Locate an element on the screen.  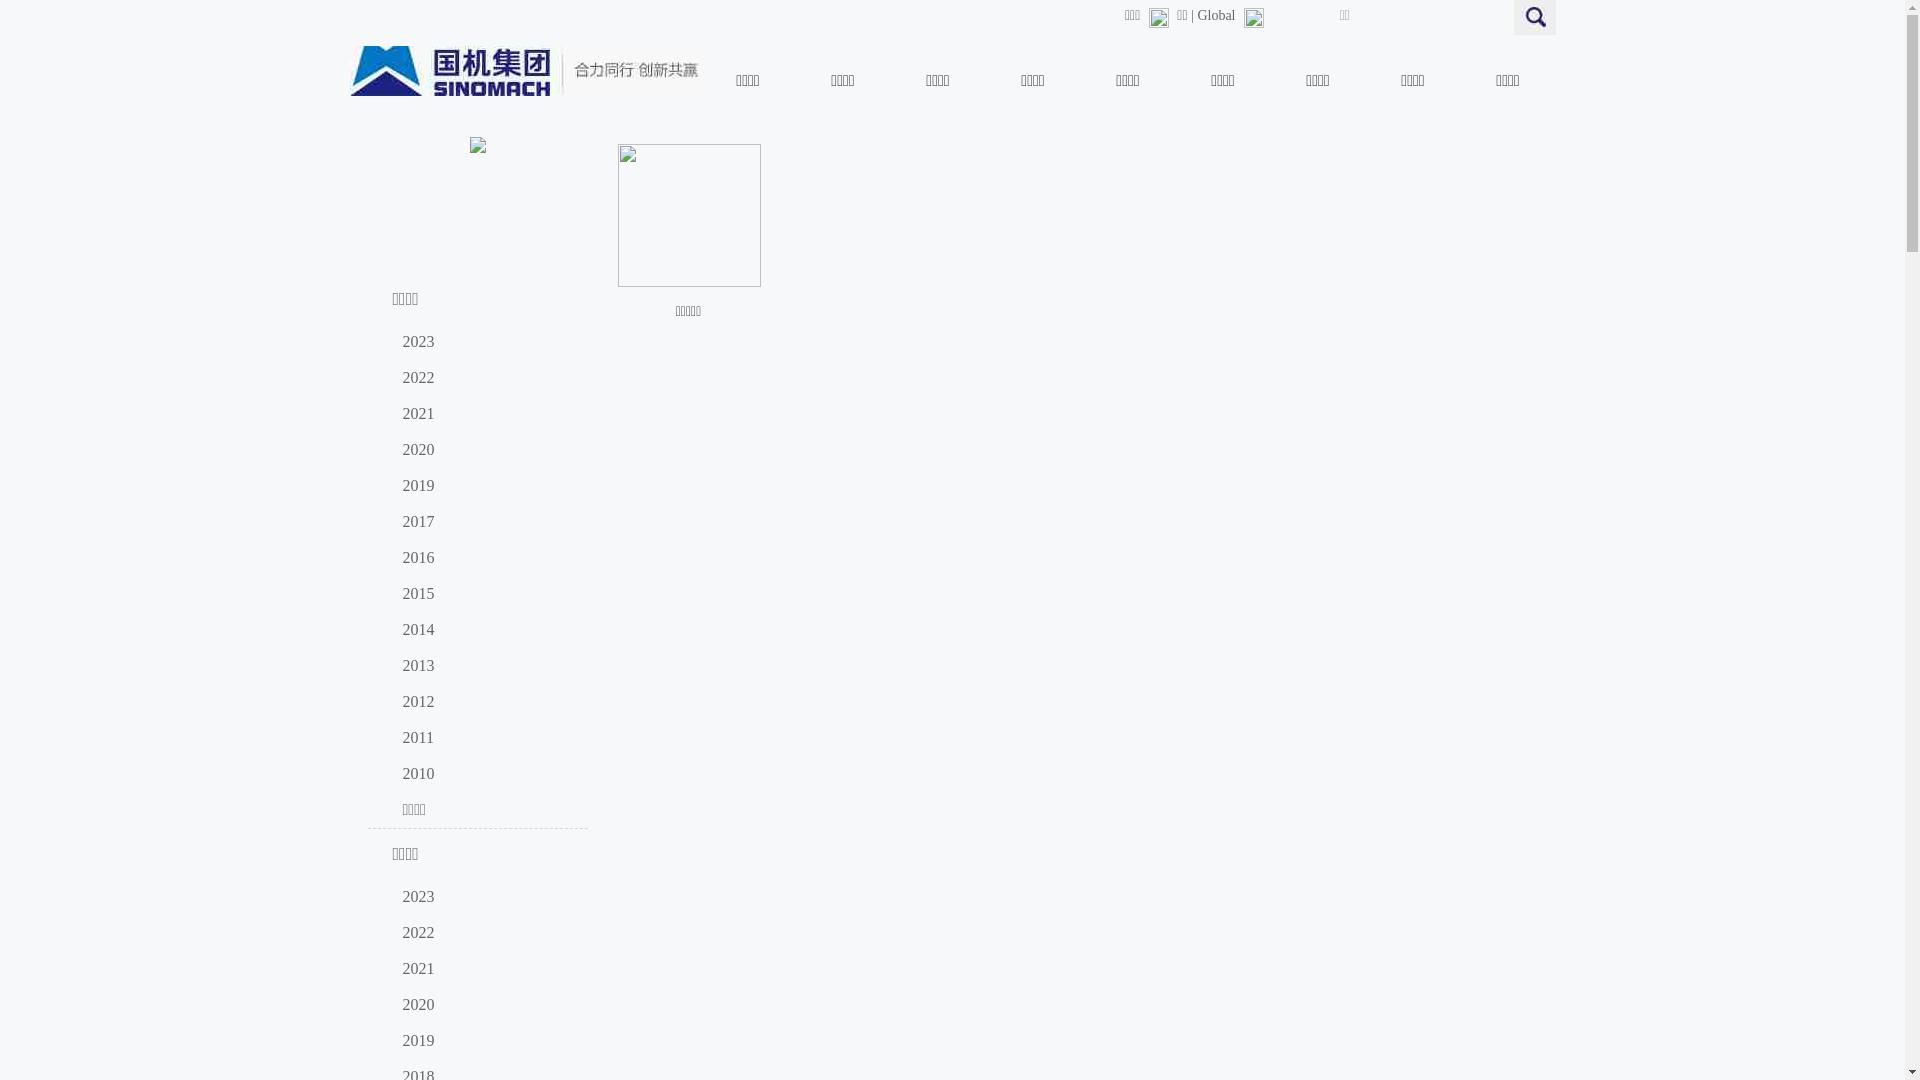
2020 is located at coordinates (483, 1005).